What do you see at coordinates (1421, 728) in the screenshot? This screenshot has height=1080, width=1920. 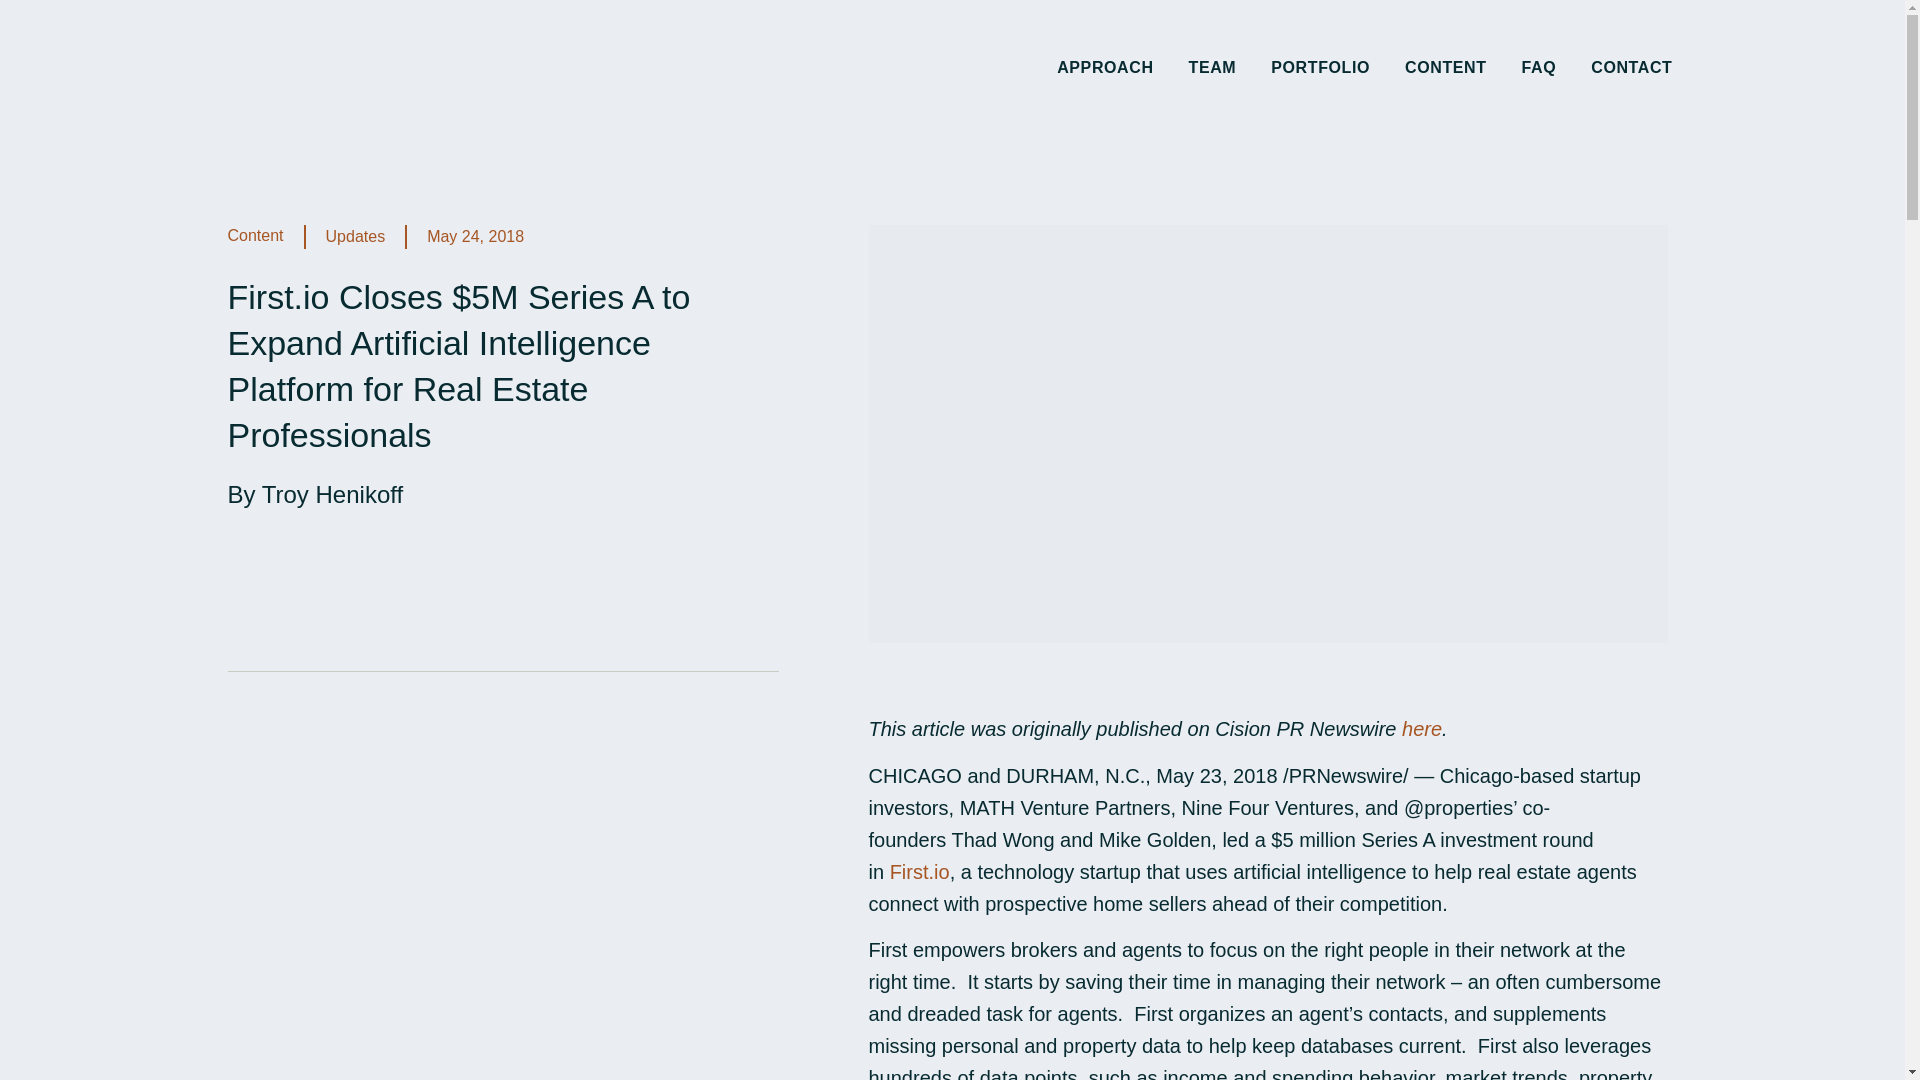 I see `here` at bounding box center [1421, 728].